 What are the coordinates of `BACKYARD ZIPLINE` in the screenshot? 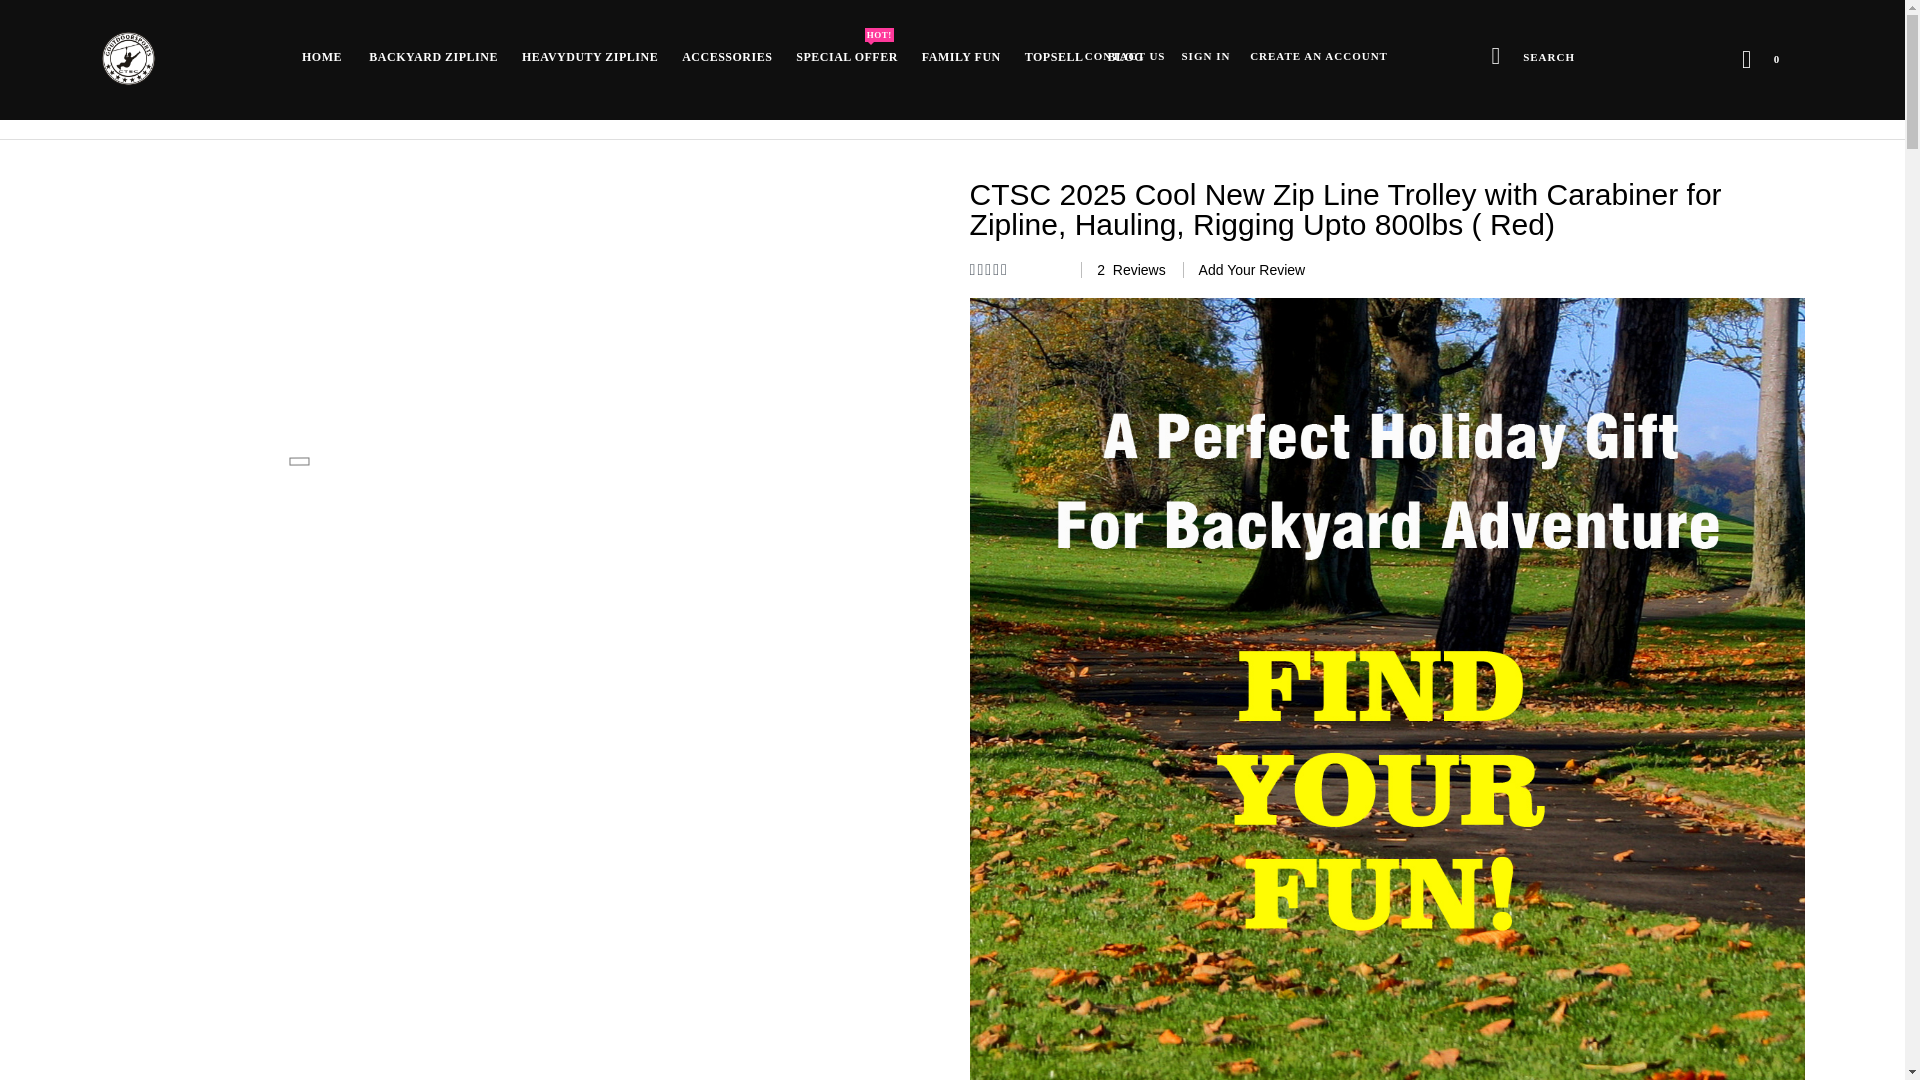 It's located at (434, 56).